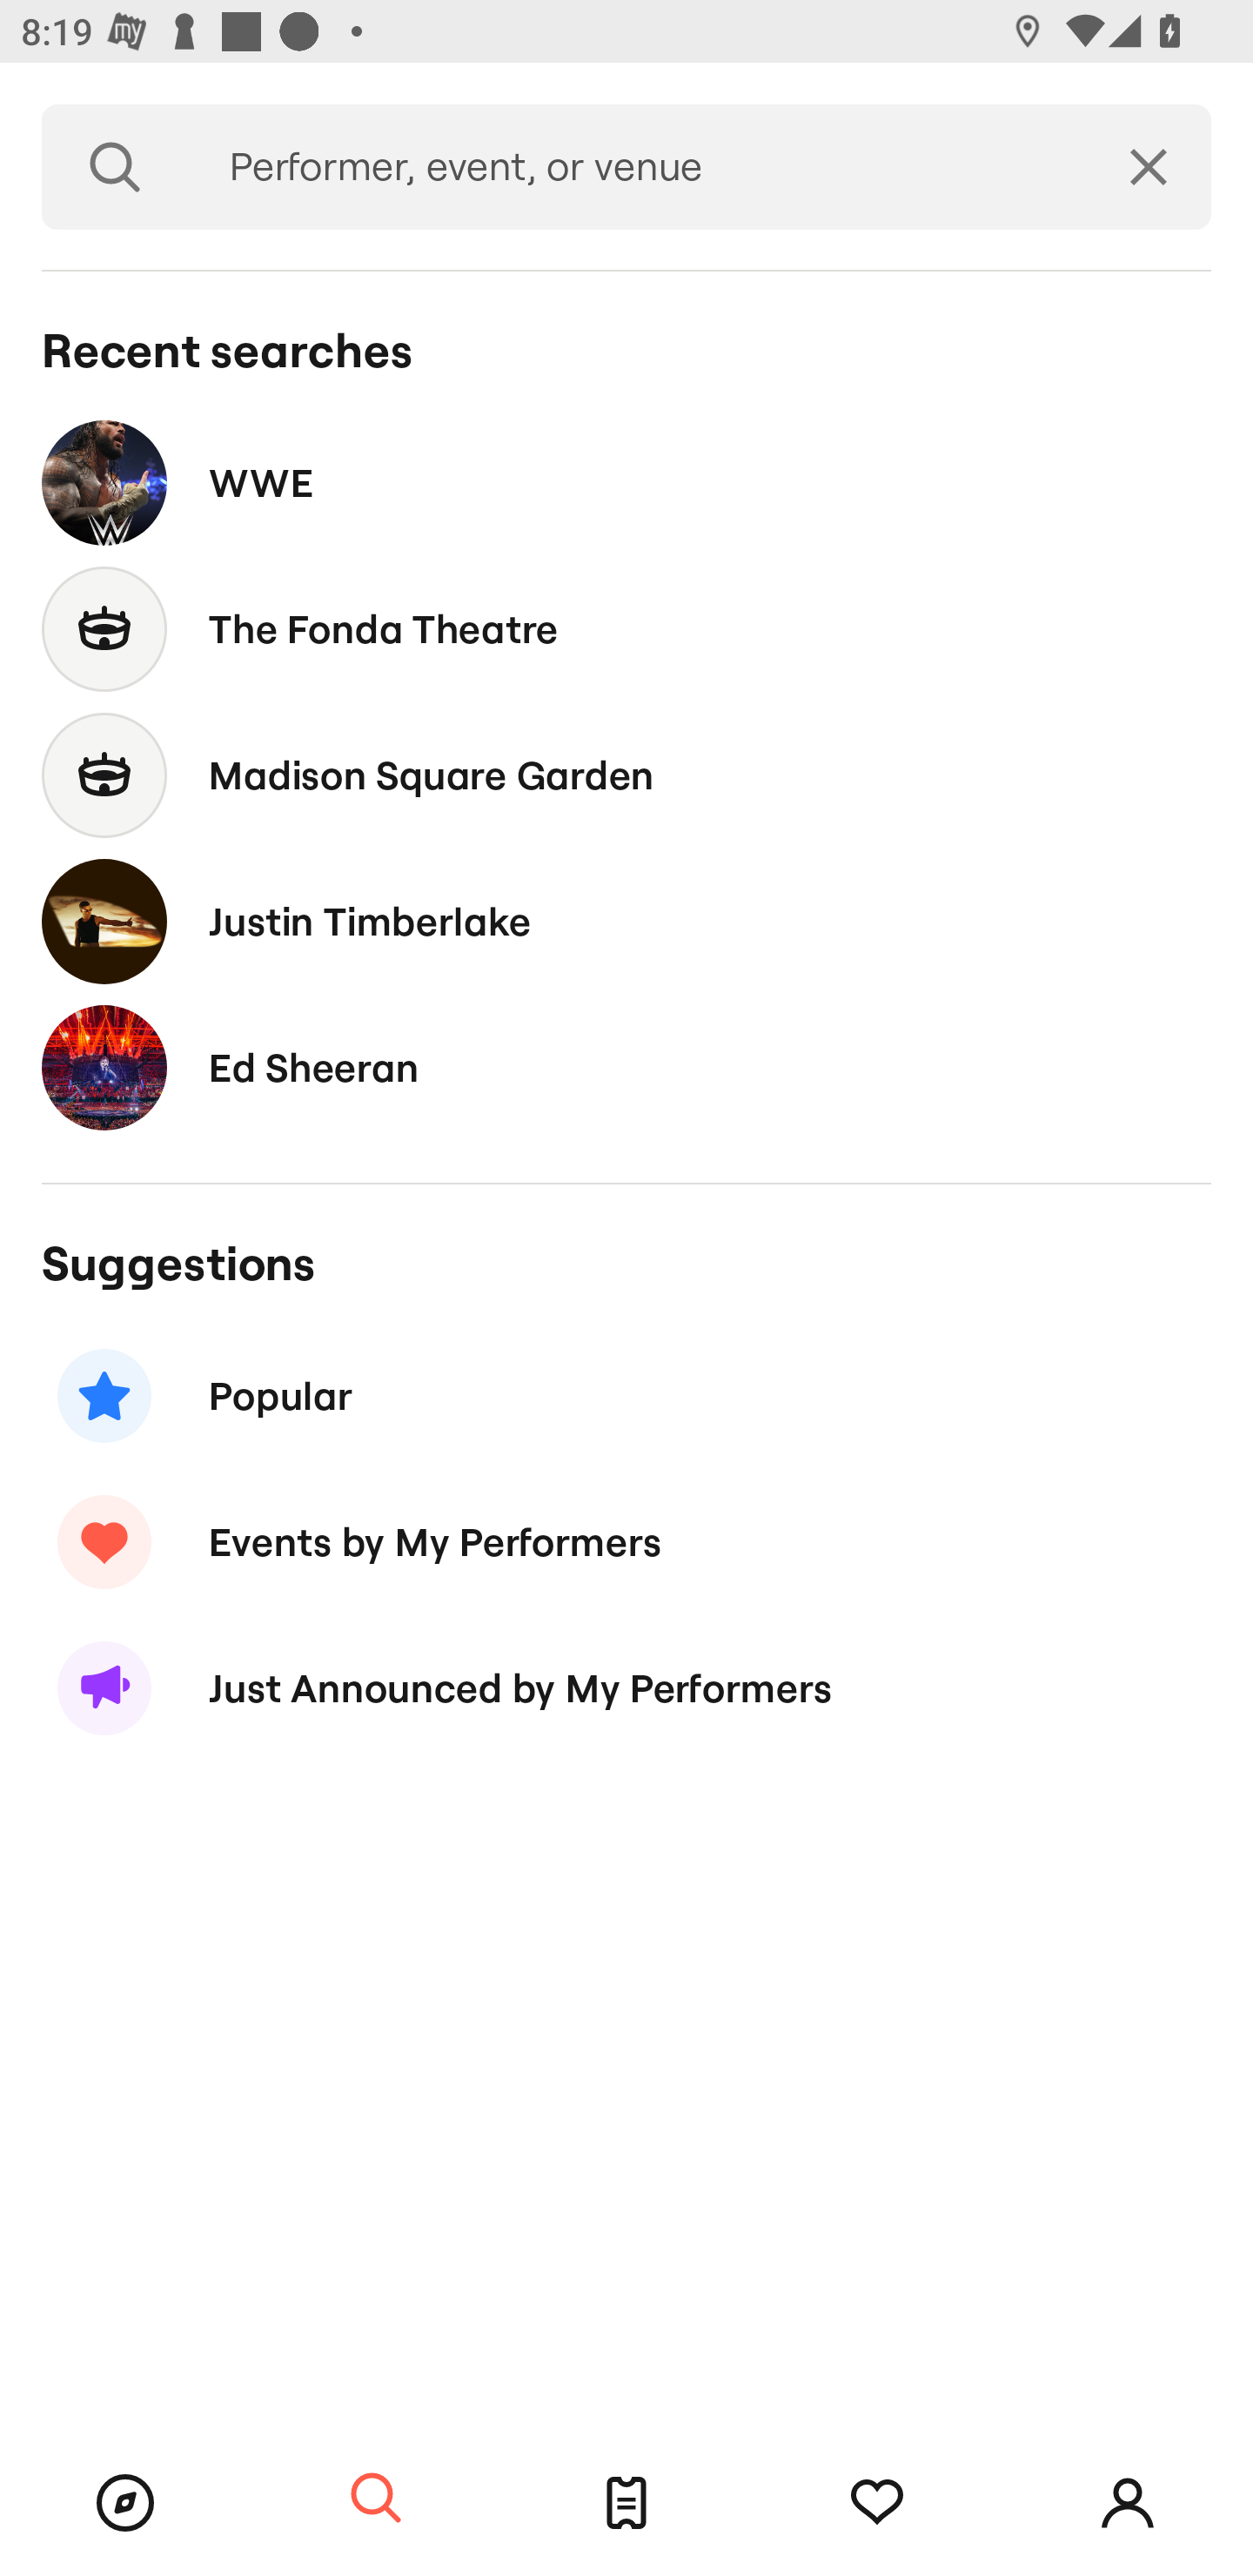  Describe the element at coordinates (1149, 167) in the screenshot. I see `Clear` at that location.